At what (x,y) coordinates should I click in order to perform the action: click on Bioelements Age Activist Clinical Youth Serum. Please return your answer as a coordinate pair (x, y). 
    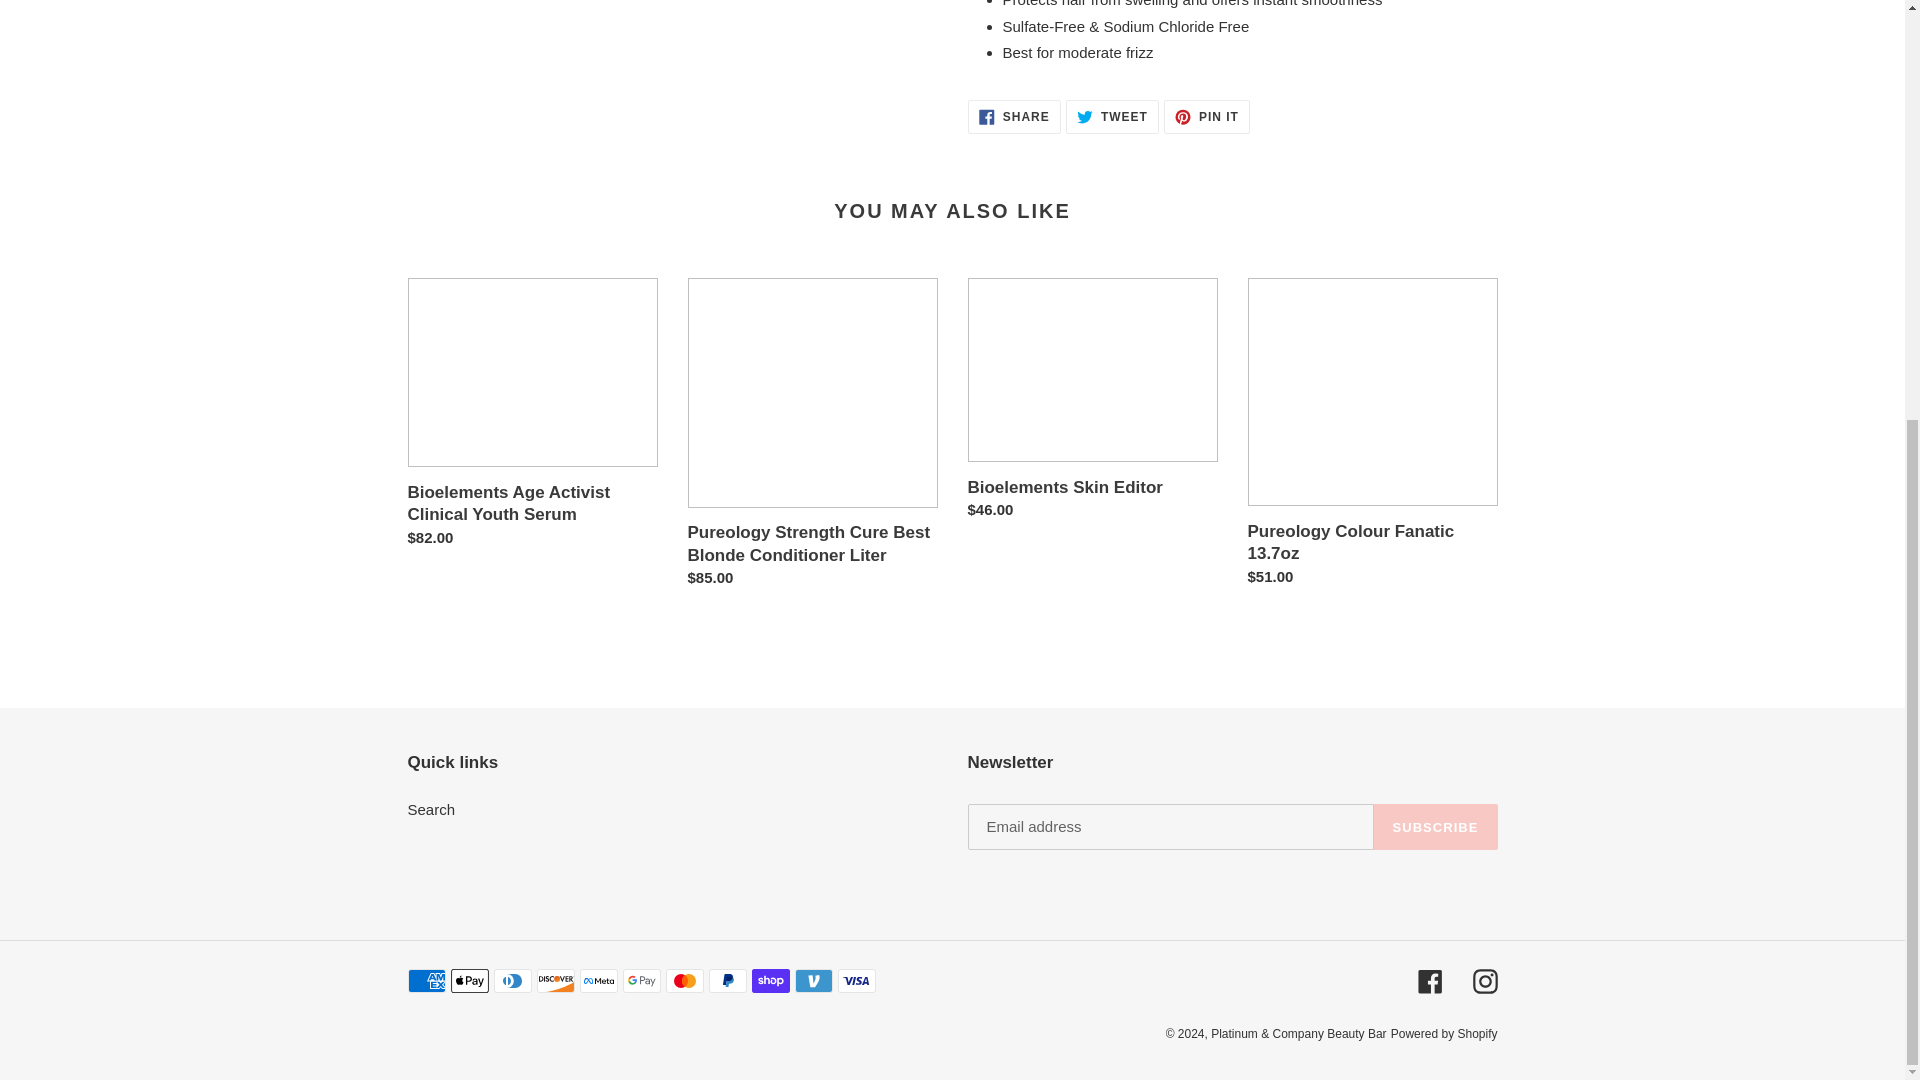
    Looking at the image, I should click on (1014, 116).